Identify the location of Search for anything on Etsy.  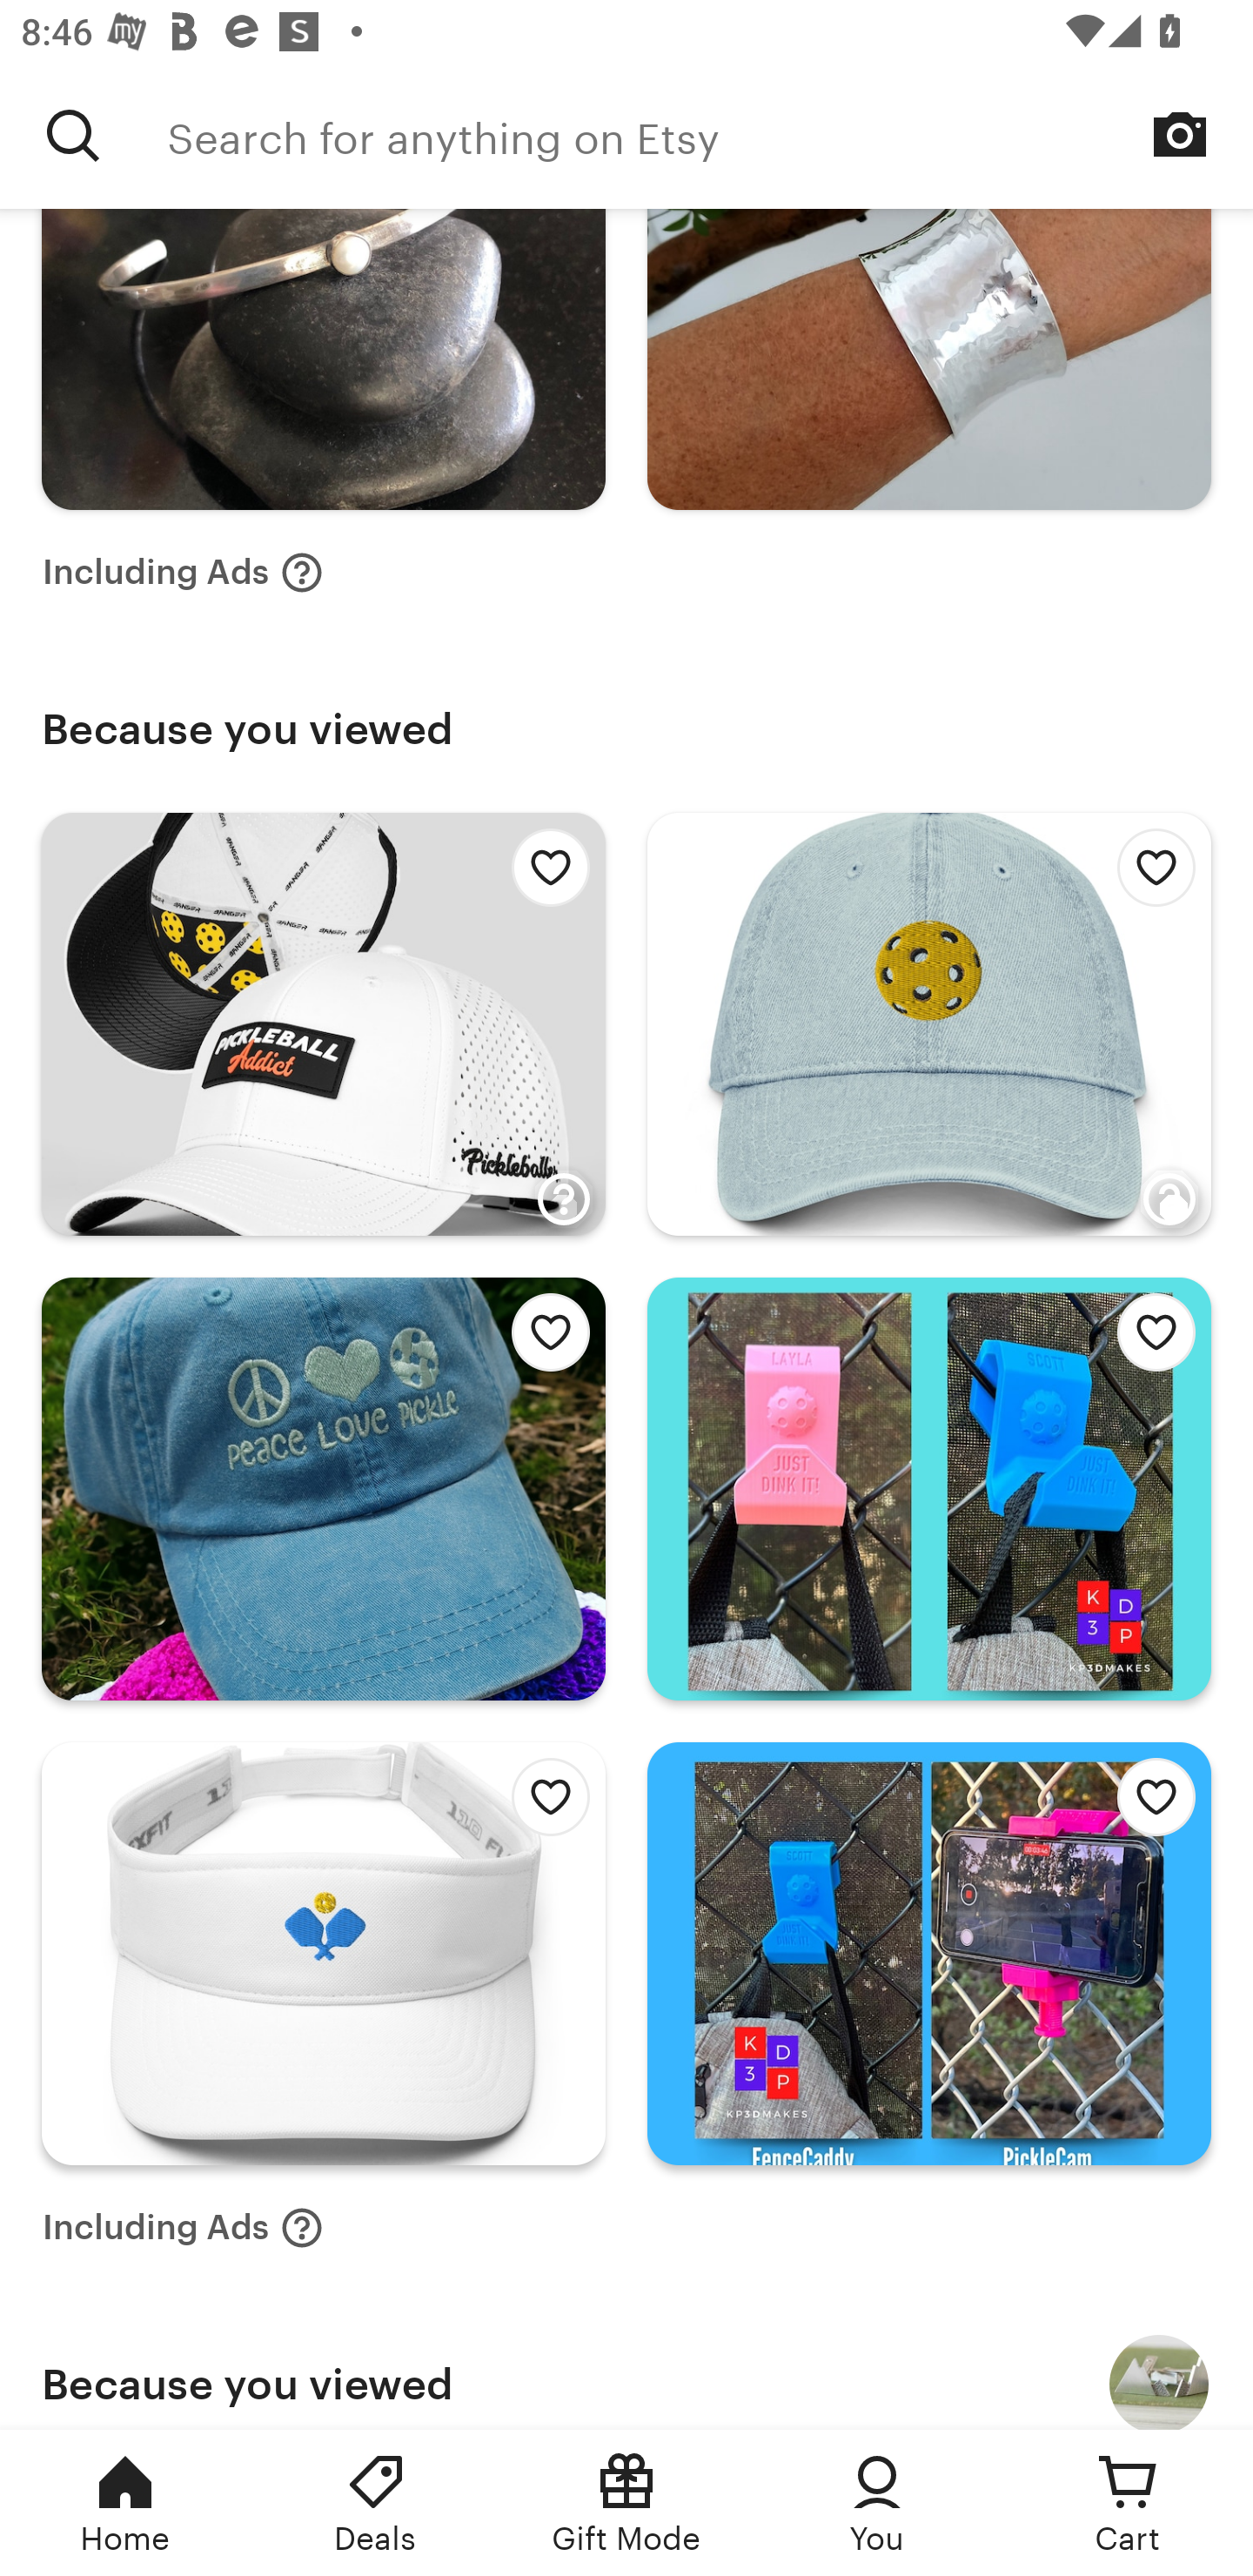
(73, 135).